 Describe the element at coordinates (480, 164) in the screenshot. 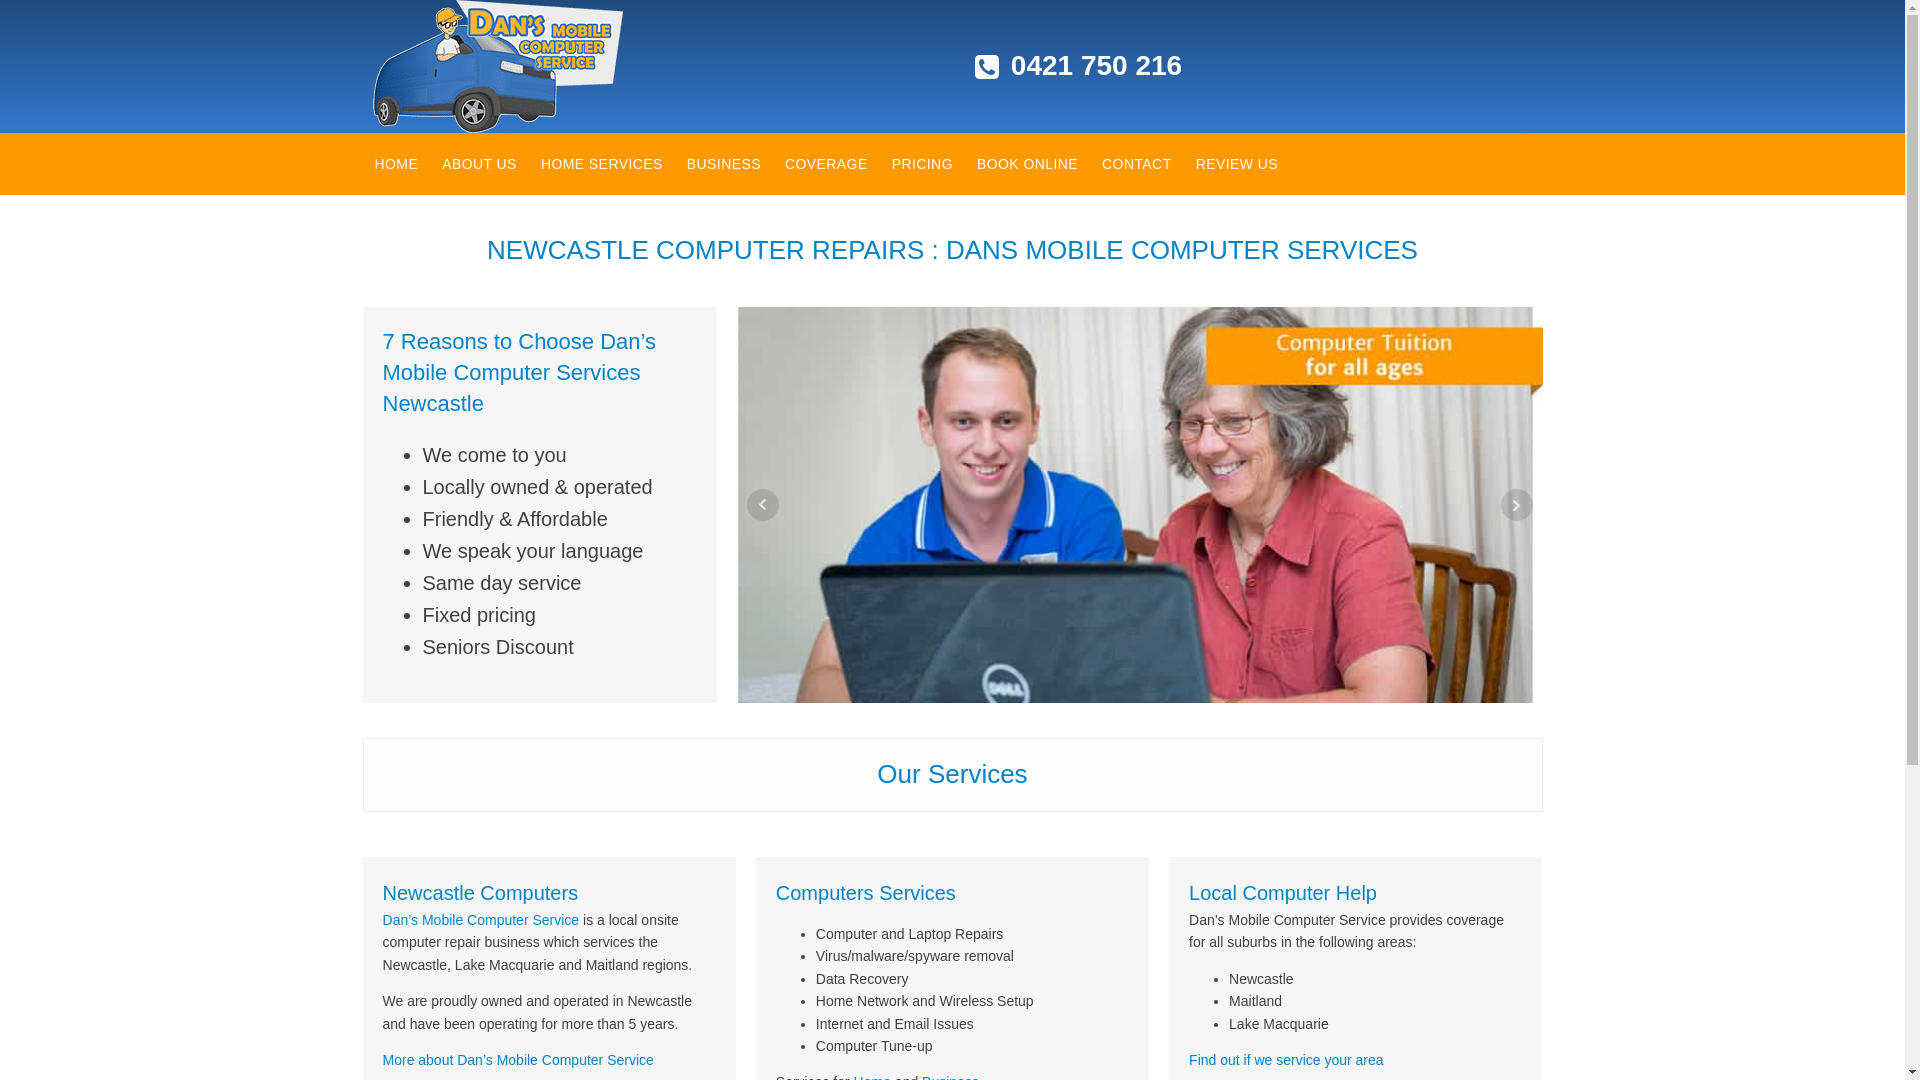

I see `ABOUT US` at that location.